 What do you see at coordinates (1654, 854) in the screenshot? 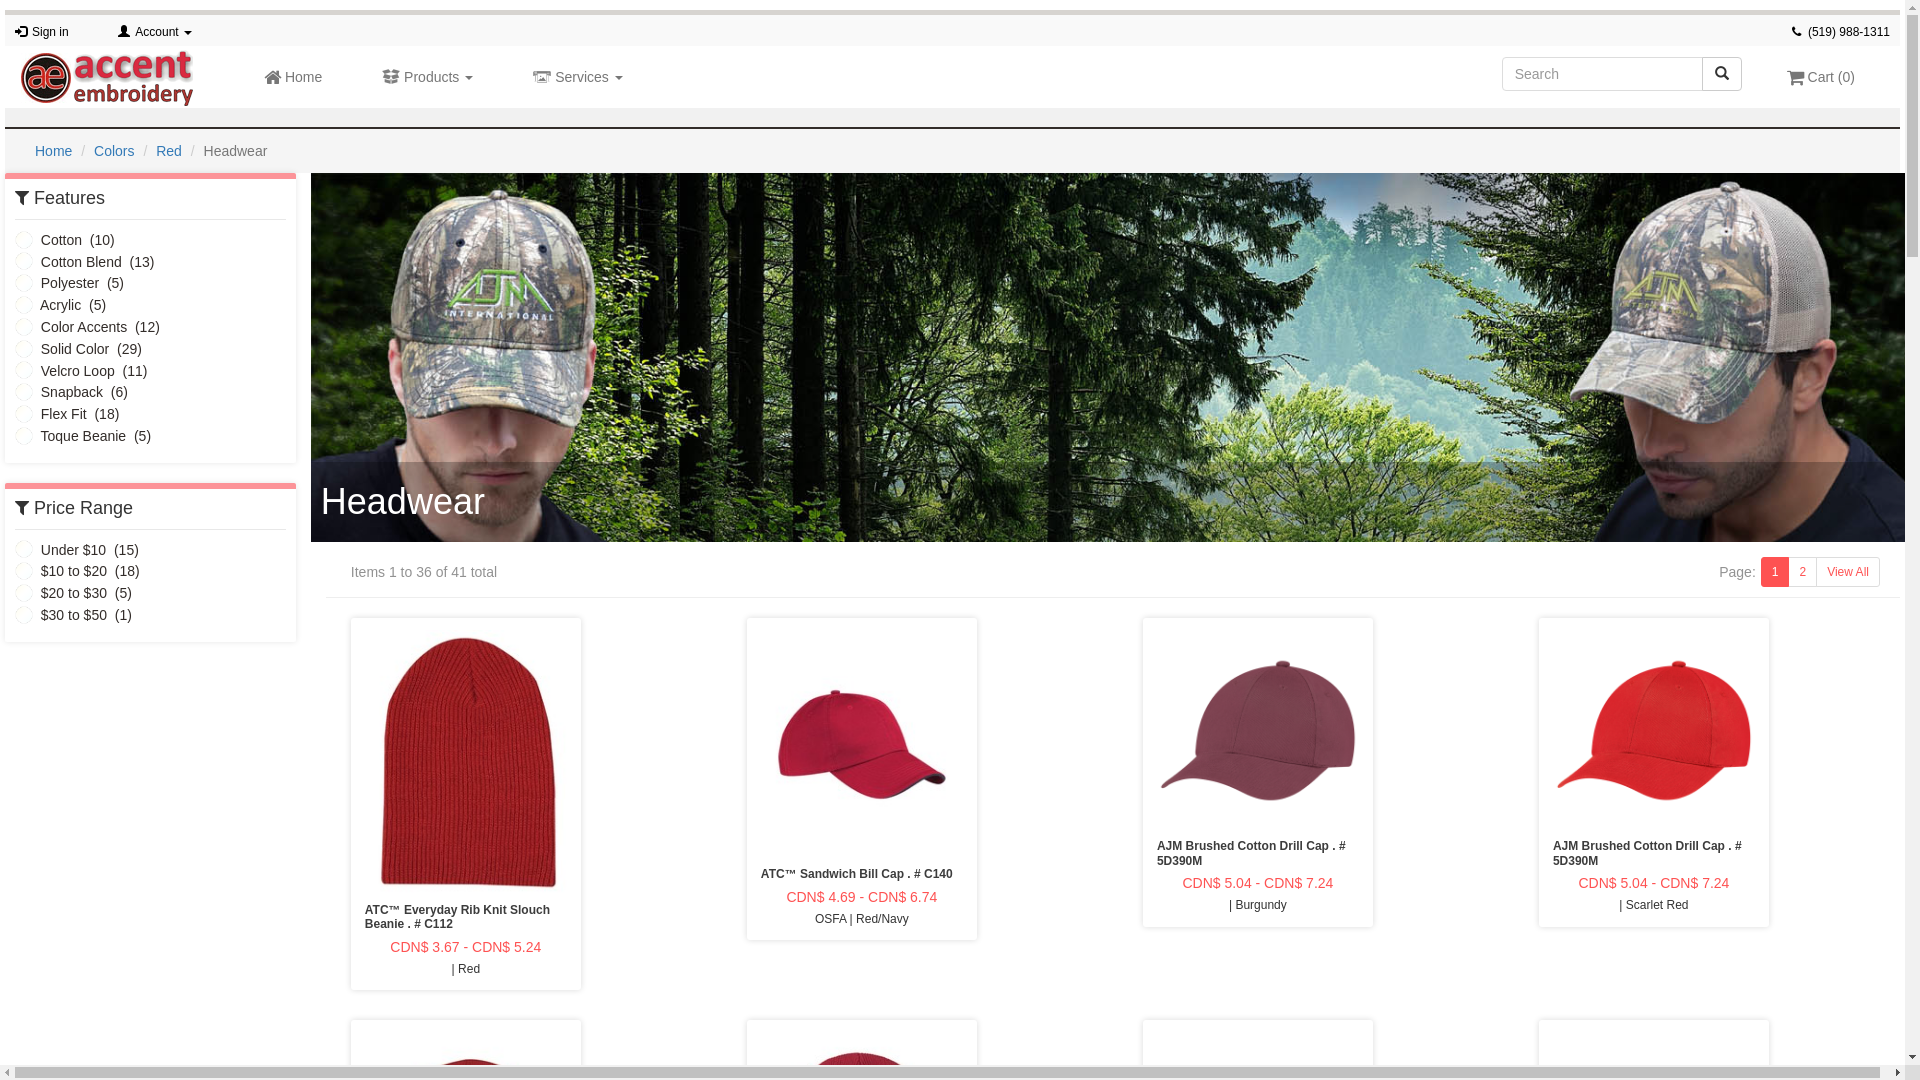
I see `AJM Brushed Cotton Drill Cap . # 5D390M` at bounding box center [1654, 854].